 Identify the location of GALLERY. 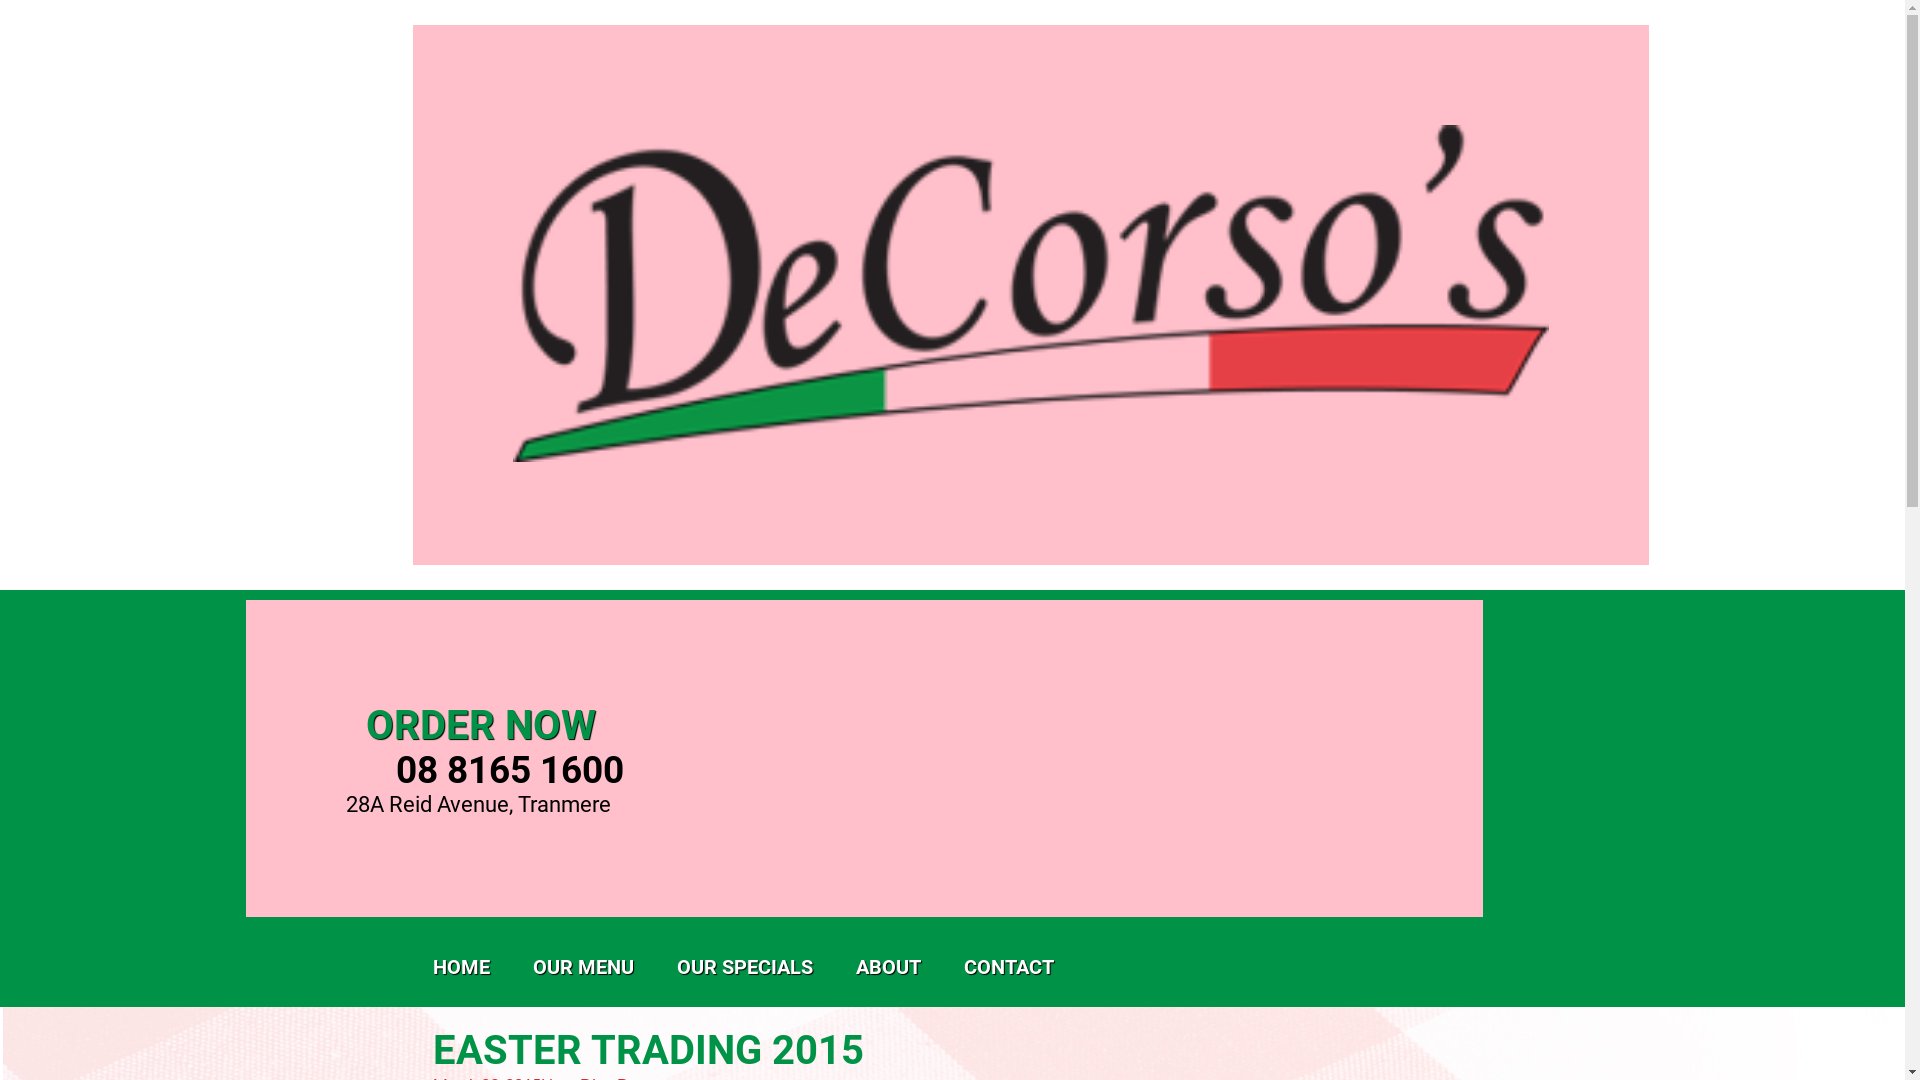
(946, 1022).